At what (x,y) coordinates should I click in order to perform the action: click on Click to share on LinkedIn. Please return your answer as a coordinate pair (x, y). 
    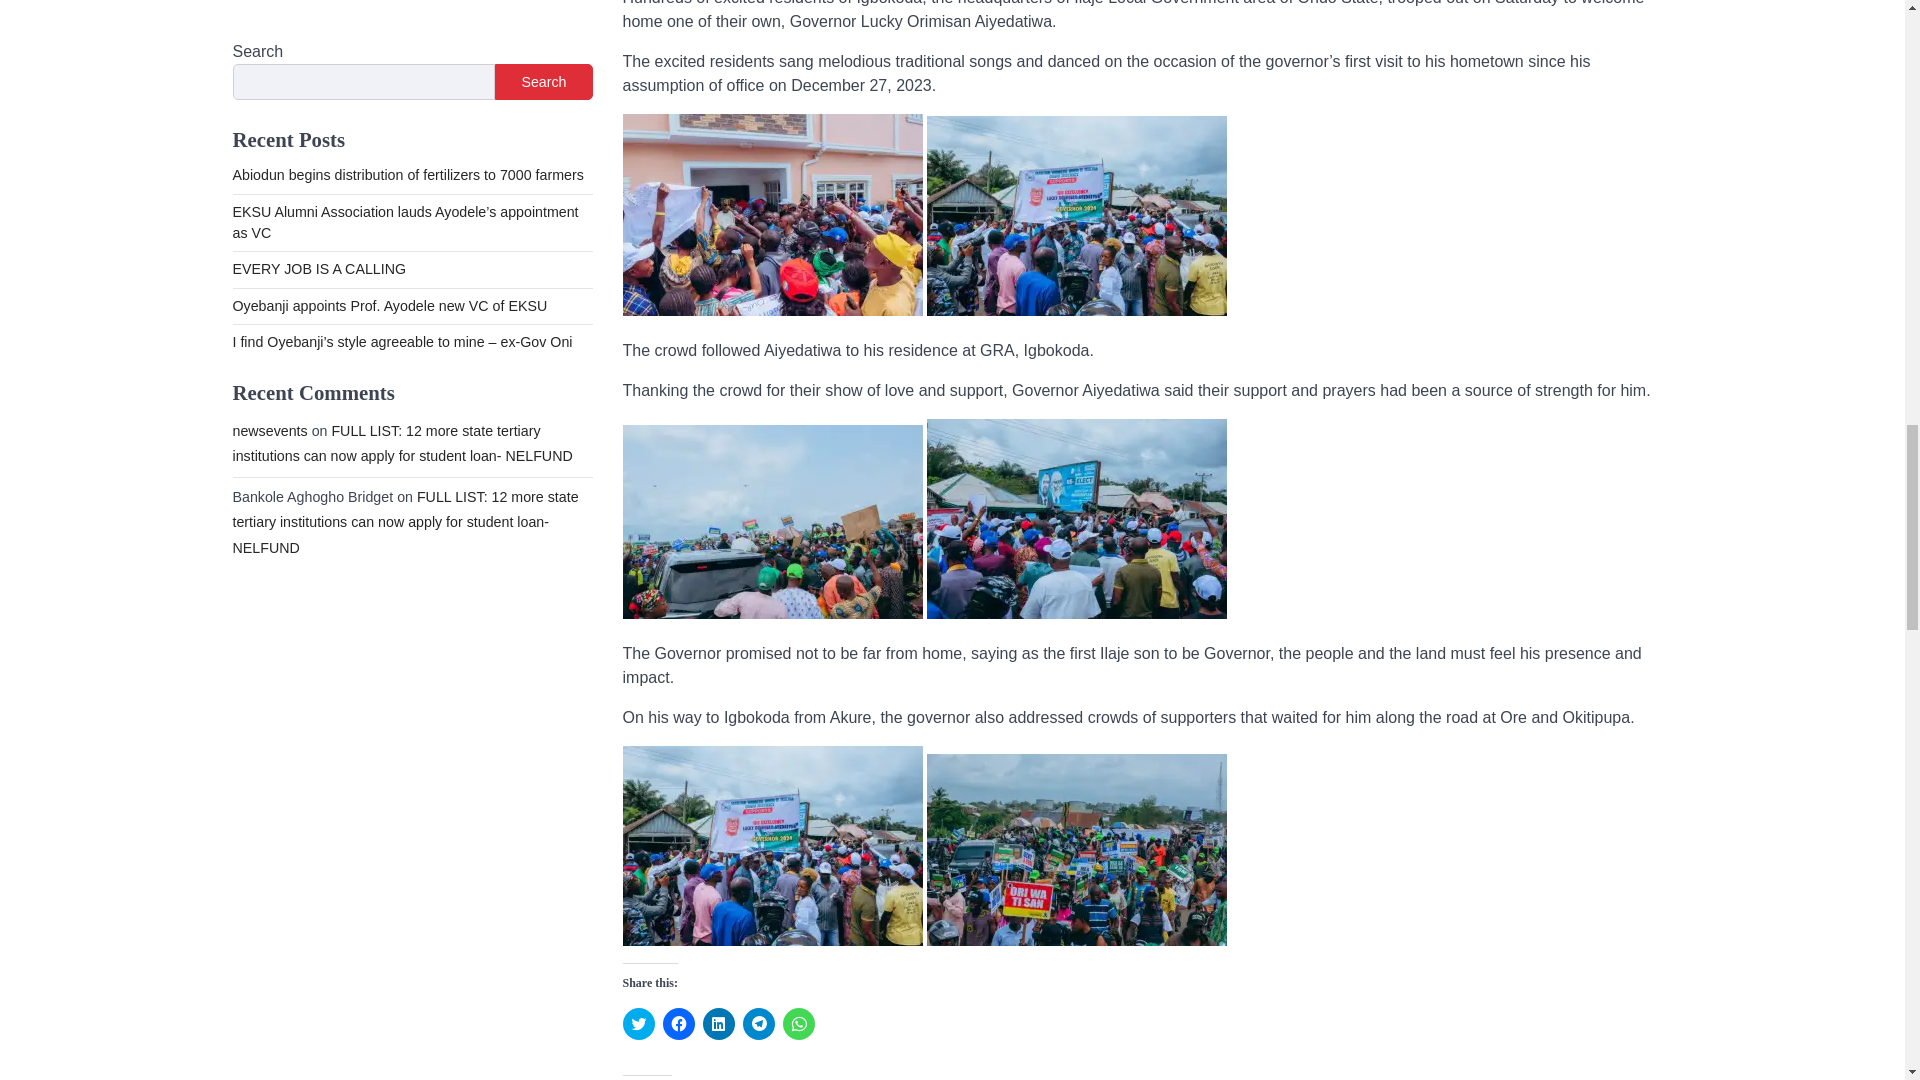
    Looking at the image, I should click on (718, 1024).